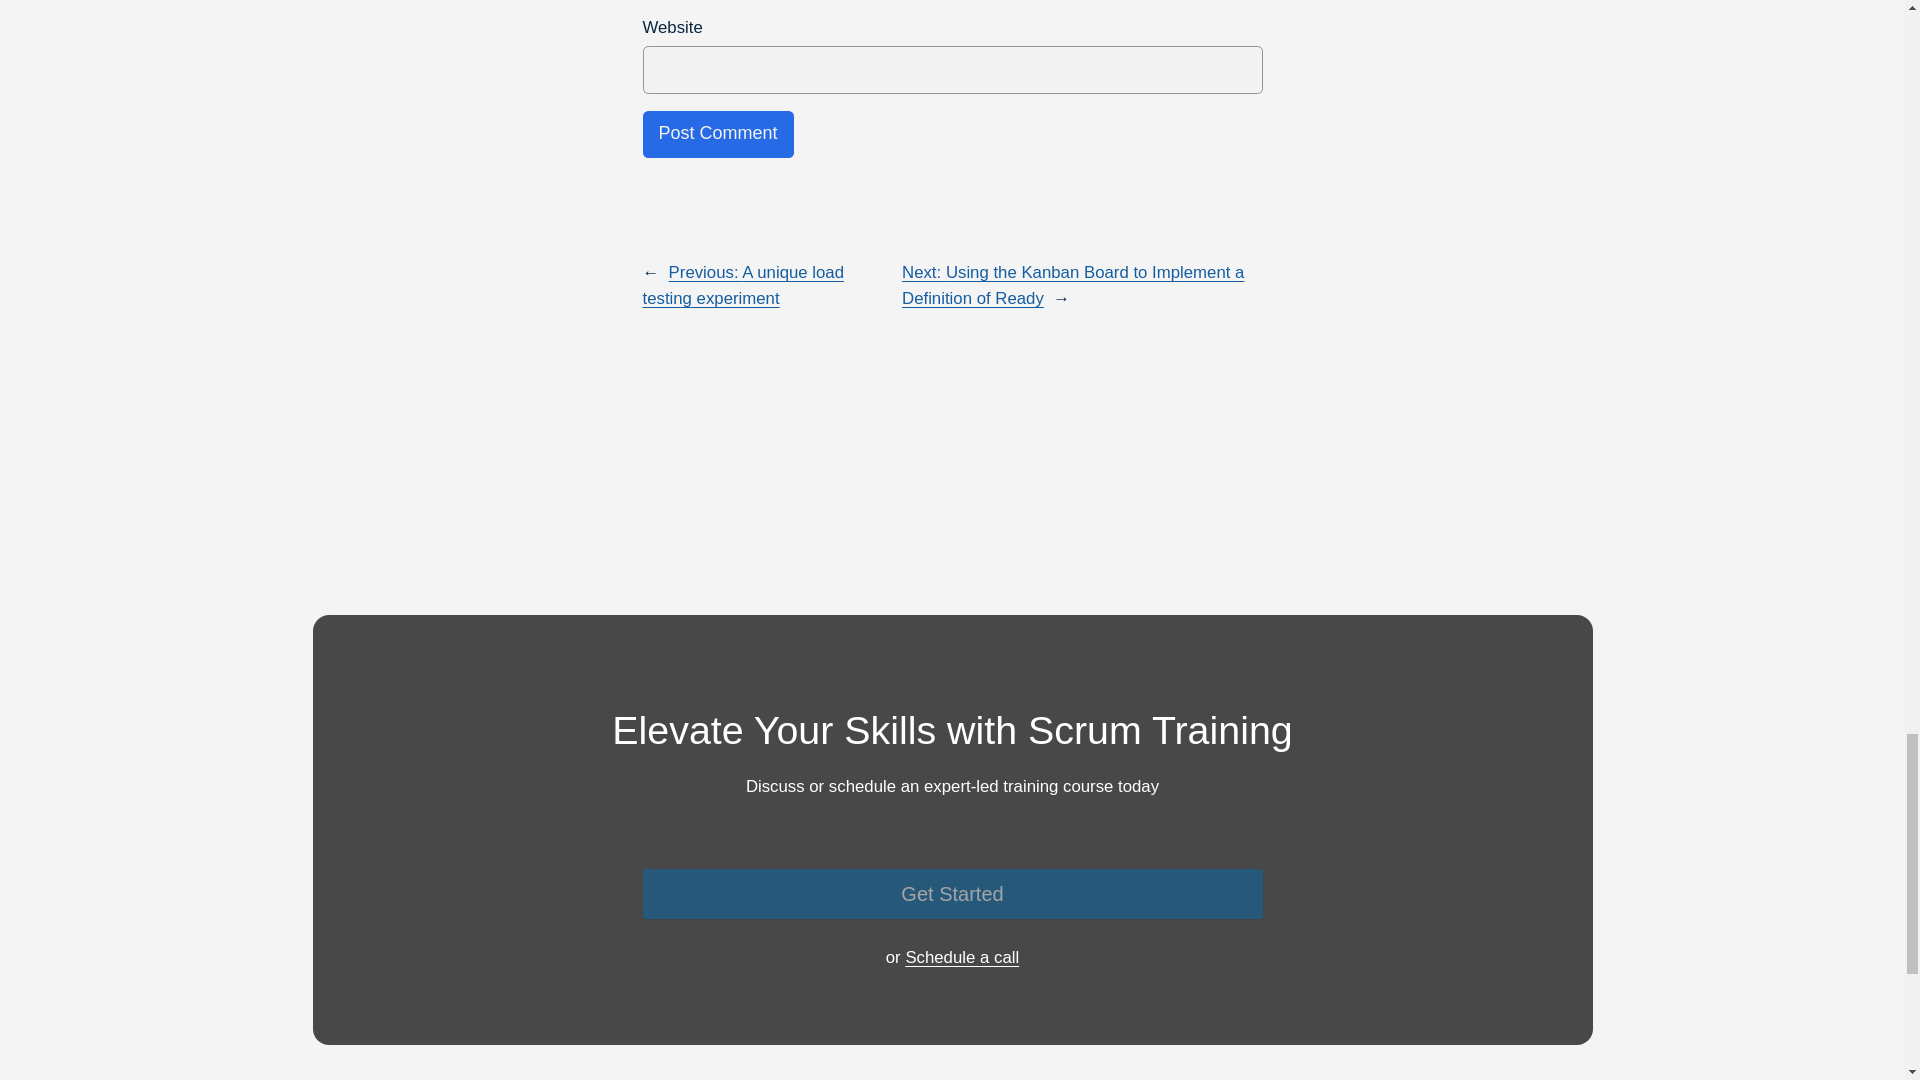  What do you see at coordinates (742, 285) in the screenshot?
I see `Previous: A unique load testing experiment` at bounding box center [742, 285].